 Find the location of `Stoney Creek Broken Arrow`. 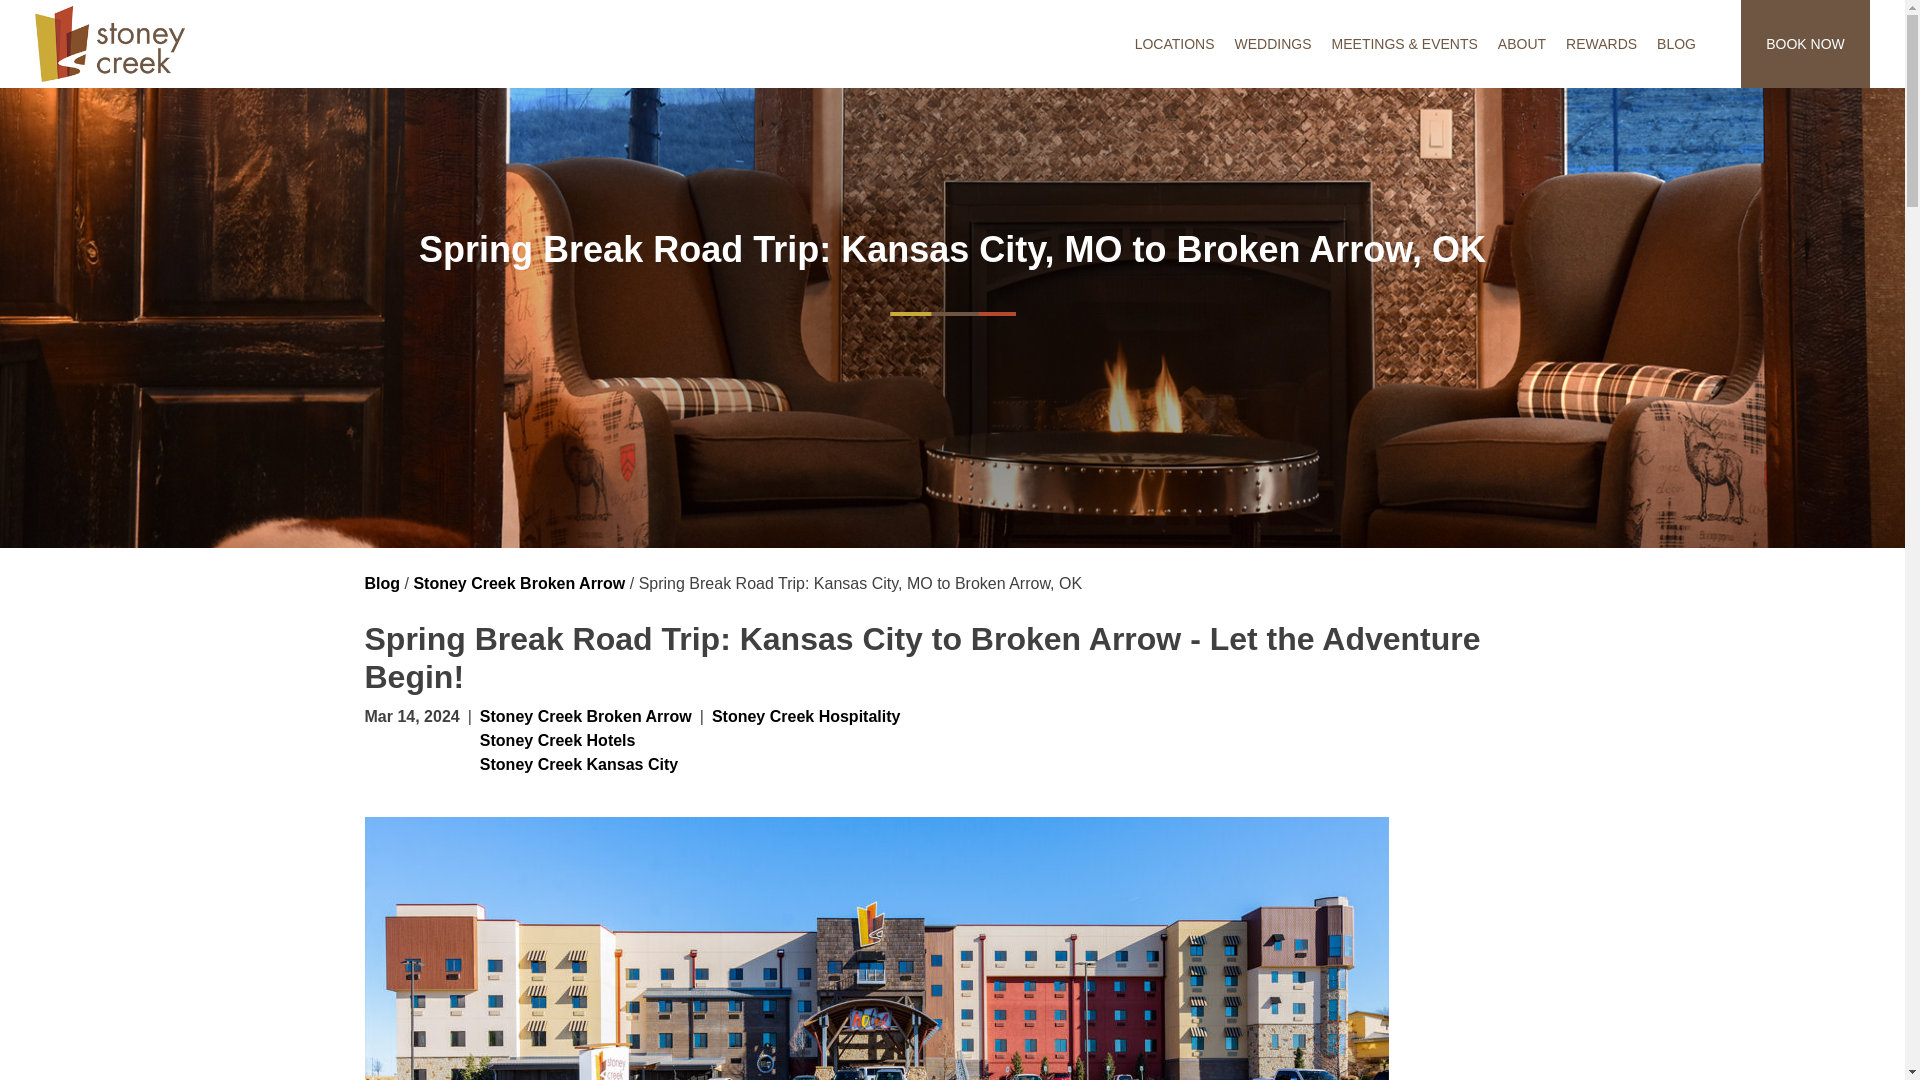

Stoney Creek Broken Arrow is located at coordinates (518, 582).